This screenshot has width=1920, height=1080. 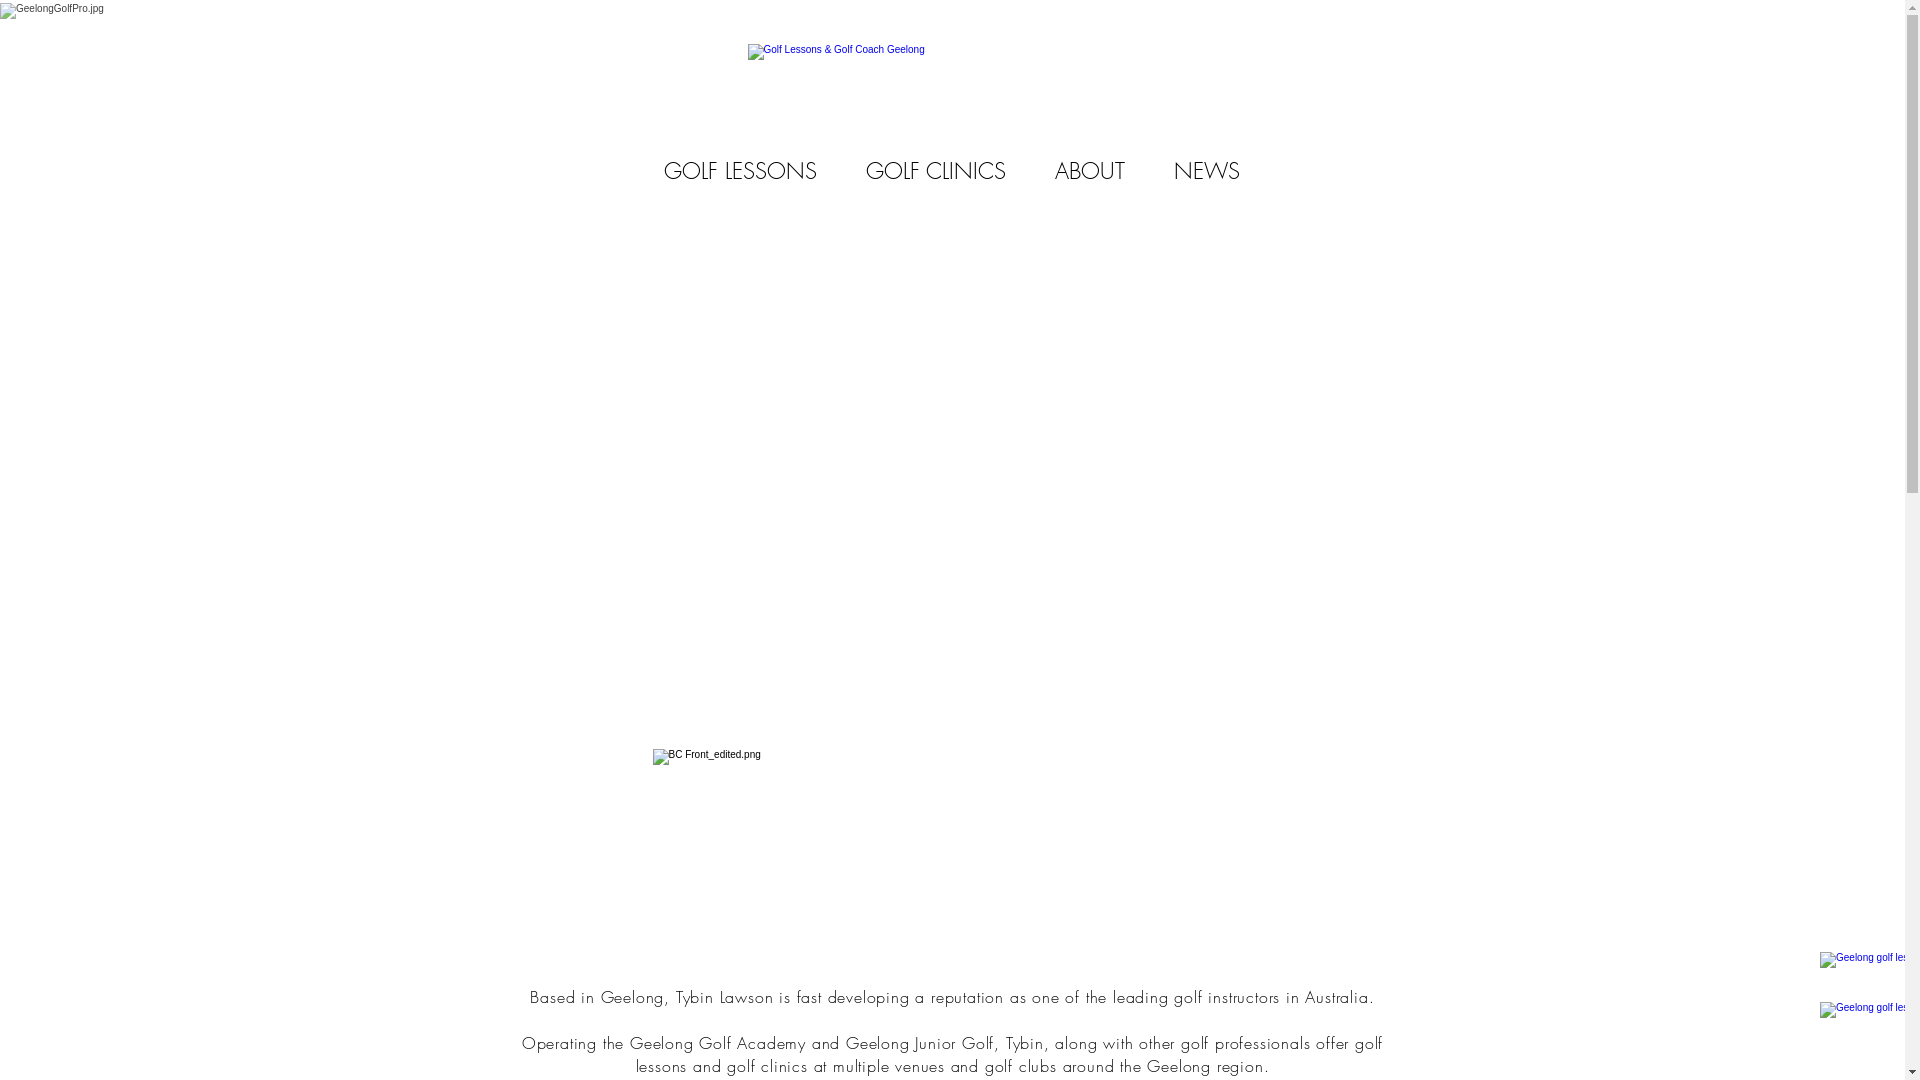 What do you see at coordinates (920, 1043) in the screenshot?
I see `Geelong Junior Golf` at bounding box center [920, 1043].